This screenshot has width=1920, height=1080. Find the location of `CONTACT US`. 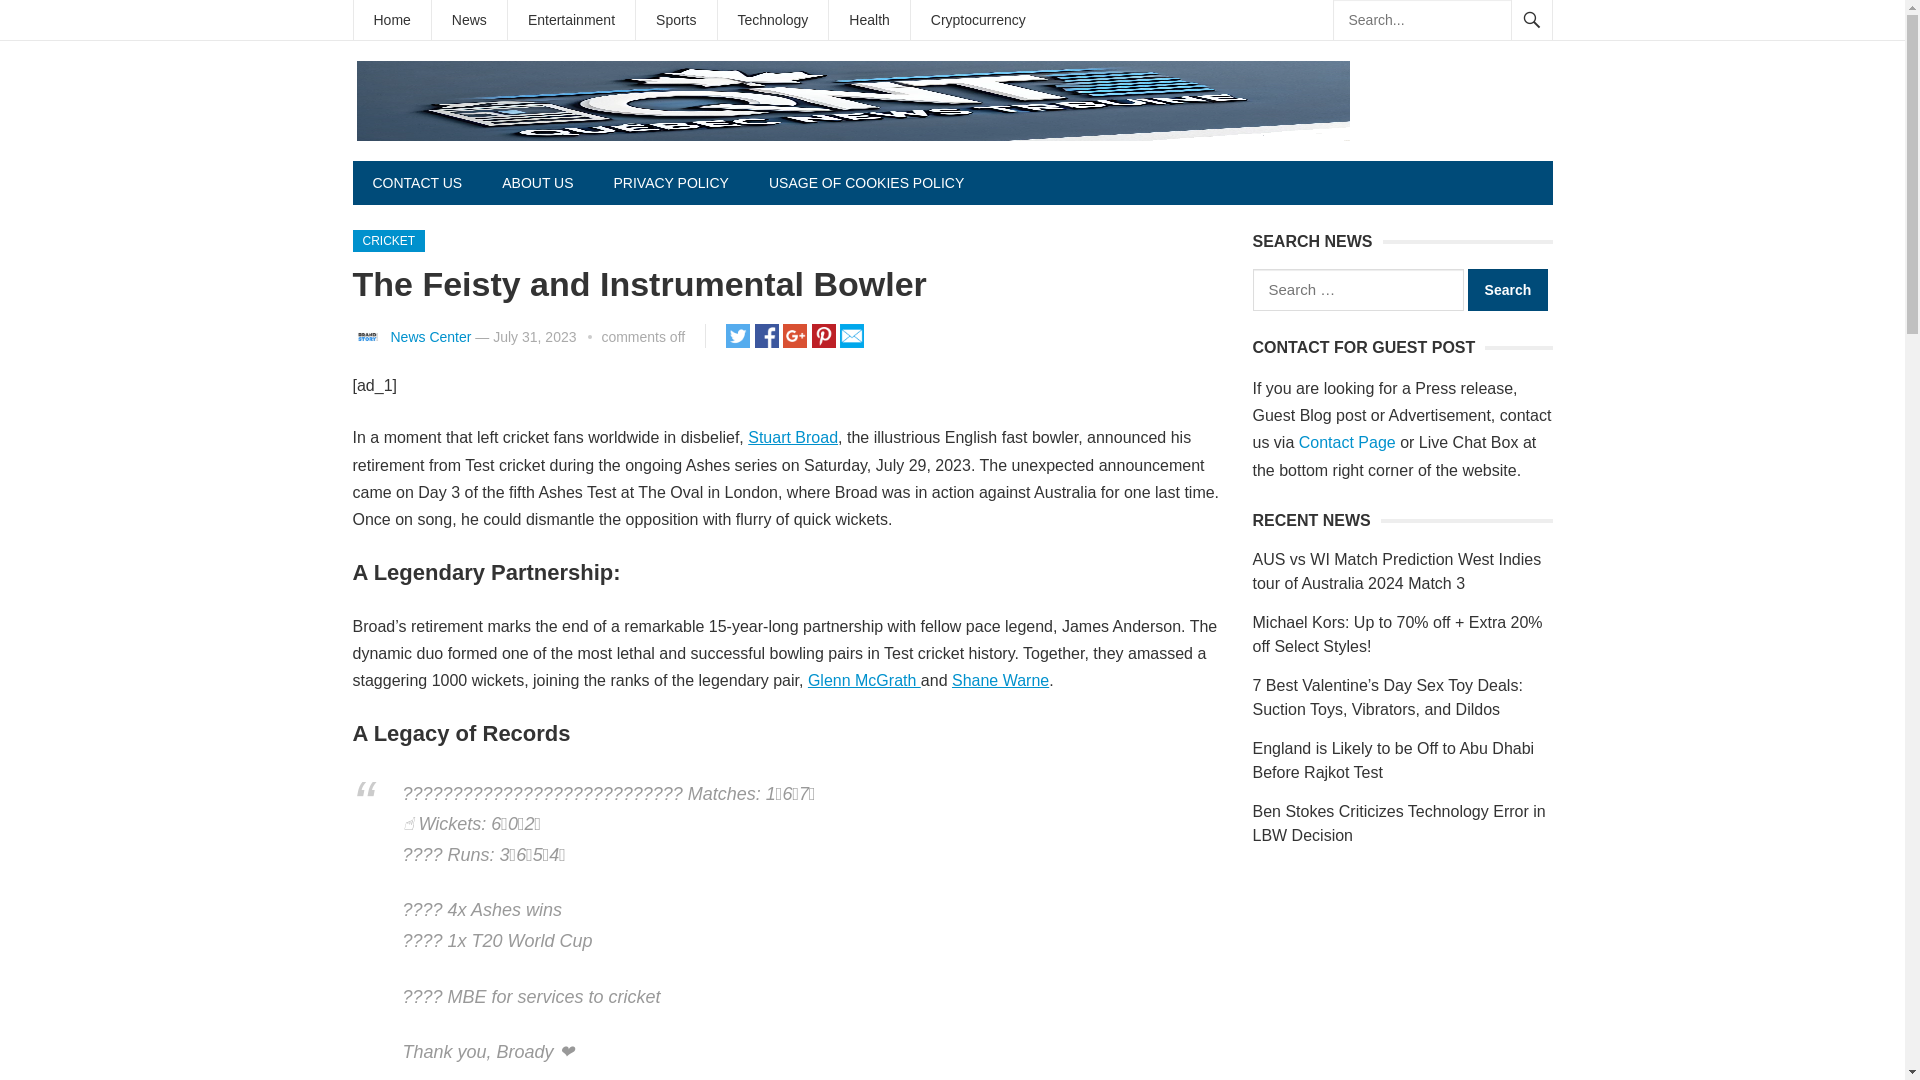

CONTACT US is located at coordinates (416, 182).